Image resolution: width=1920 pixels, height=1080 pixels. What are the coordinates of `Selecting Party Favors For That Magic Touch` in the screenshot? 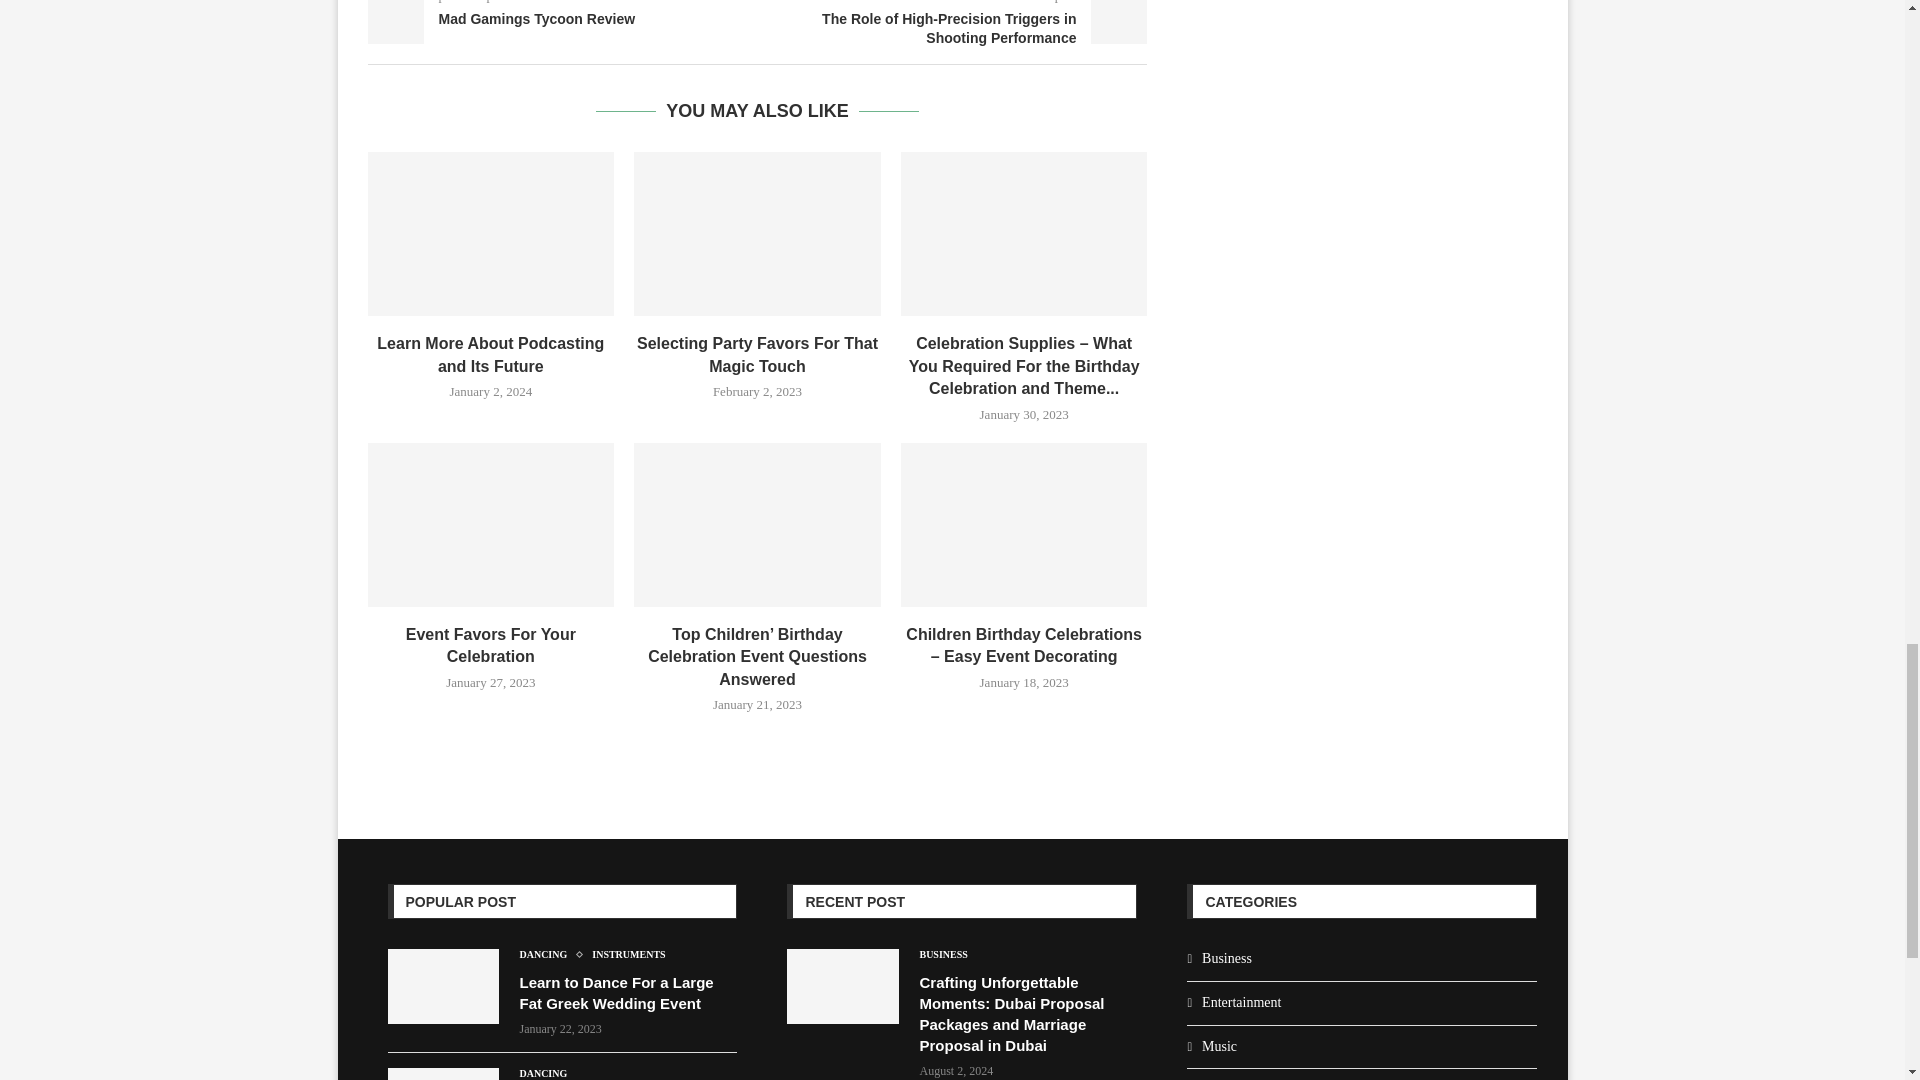 It's located at (757, 234).